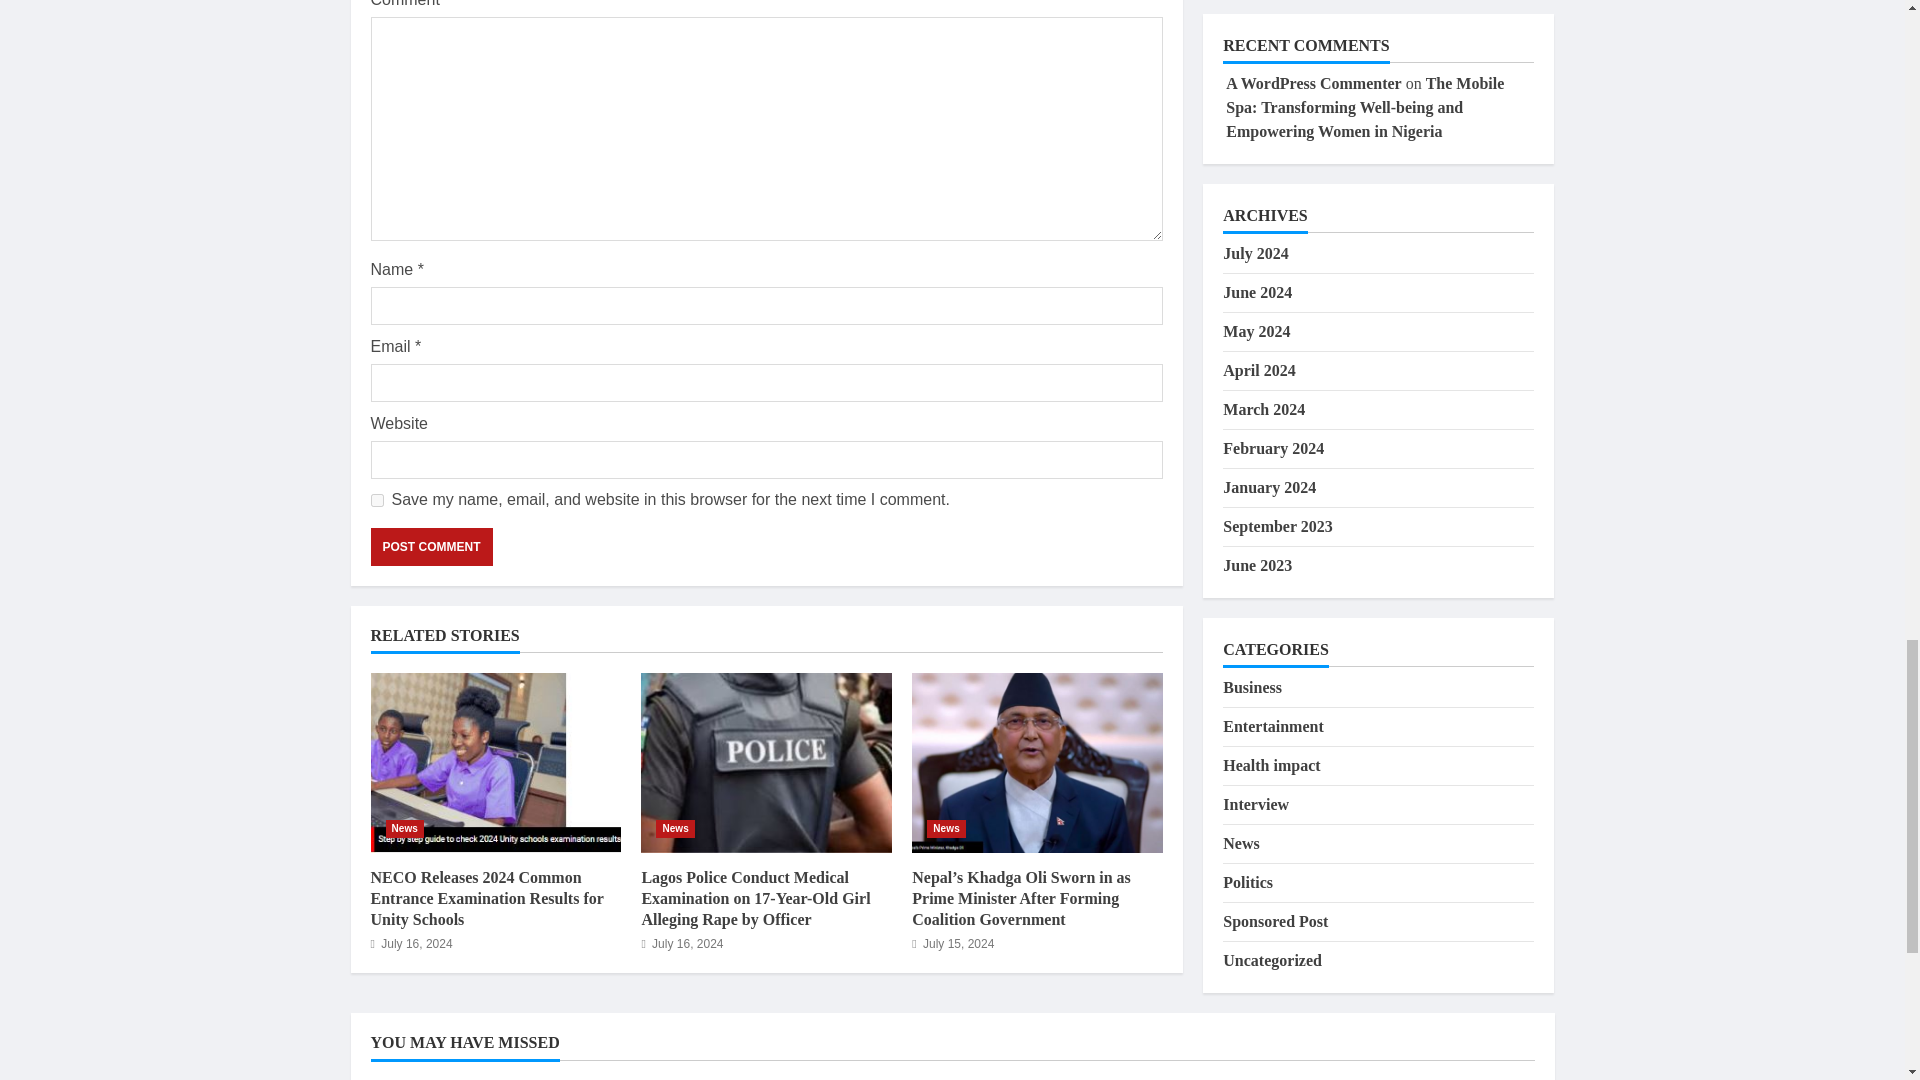  Describe the element at coordinates (676, 828) in the screenshot. I see `News` at that location.